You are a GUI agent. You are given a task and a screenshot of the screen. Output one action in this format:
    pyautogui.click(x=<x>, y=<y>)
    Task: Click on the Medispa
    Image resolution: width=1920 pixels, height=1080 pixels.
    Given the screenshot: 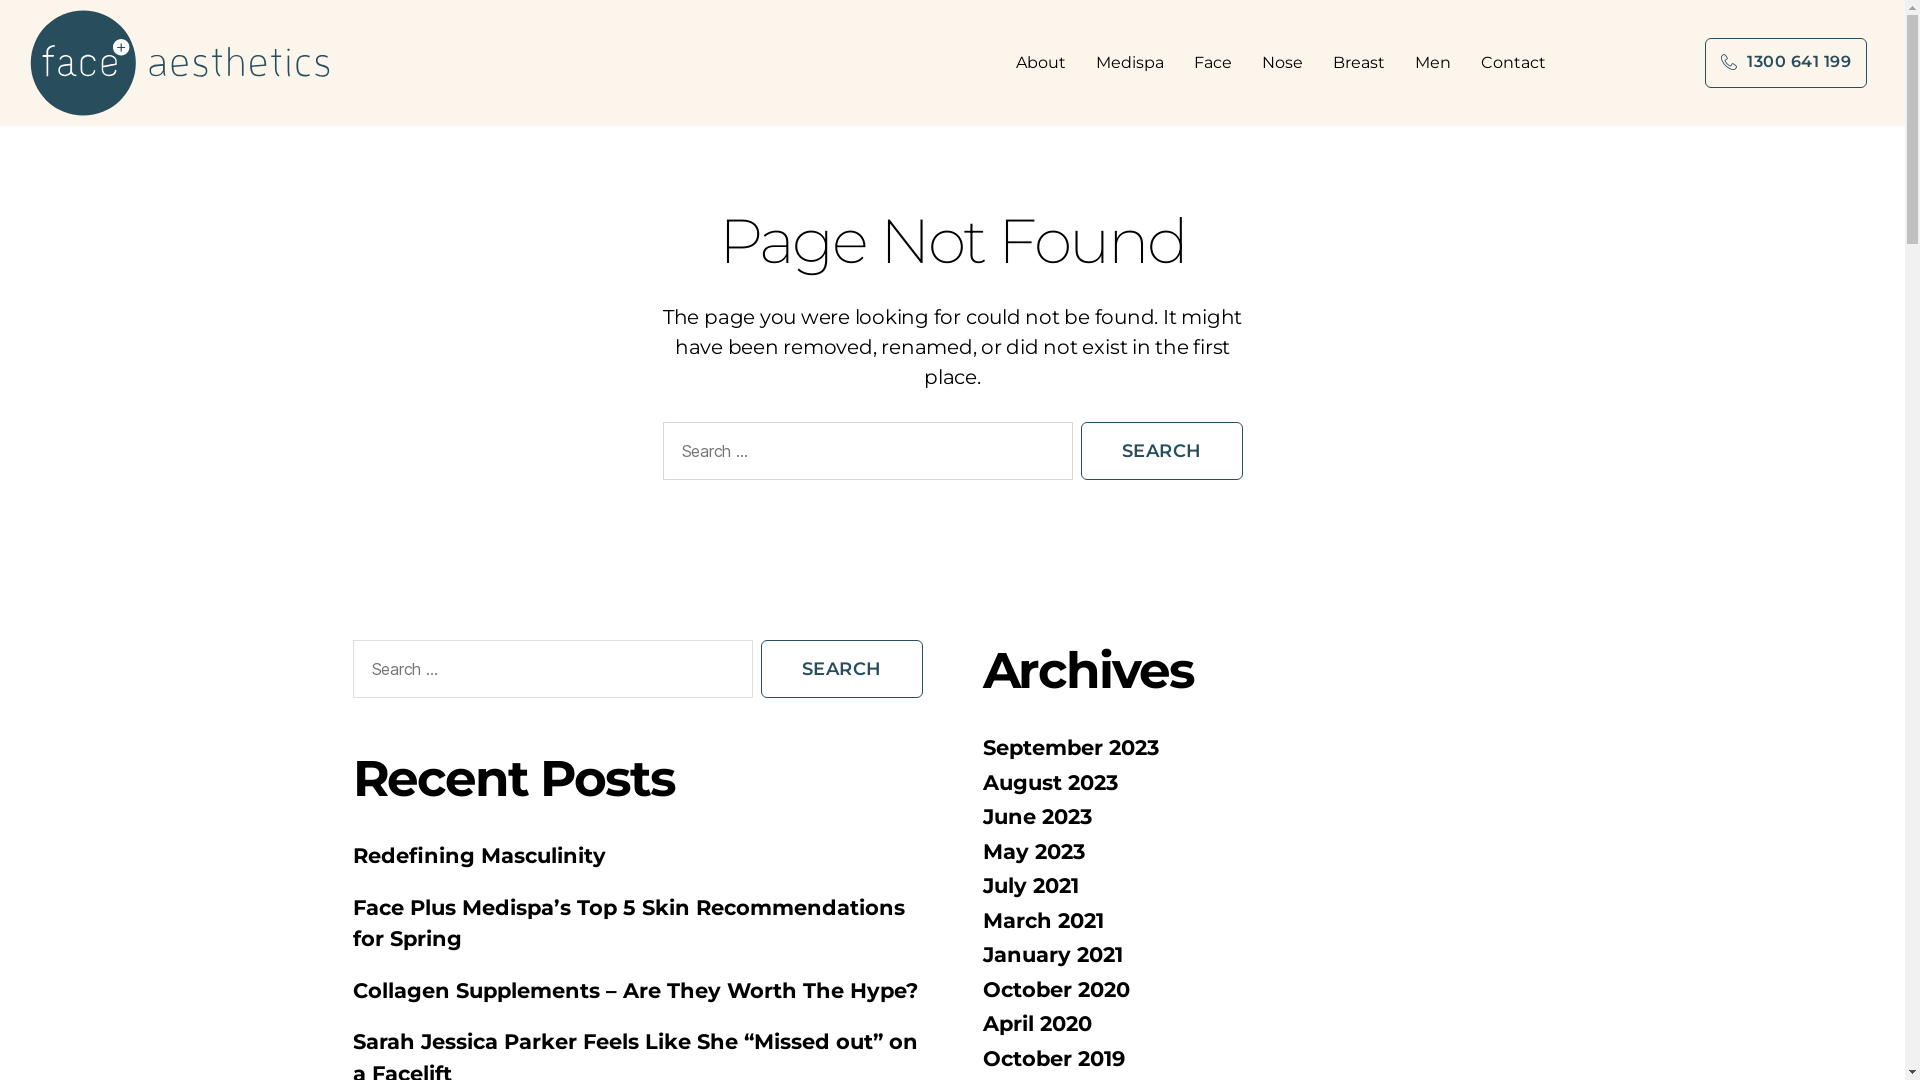 What is the action you would take?
    pyautogui.click(x=1135, y=63)
    